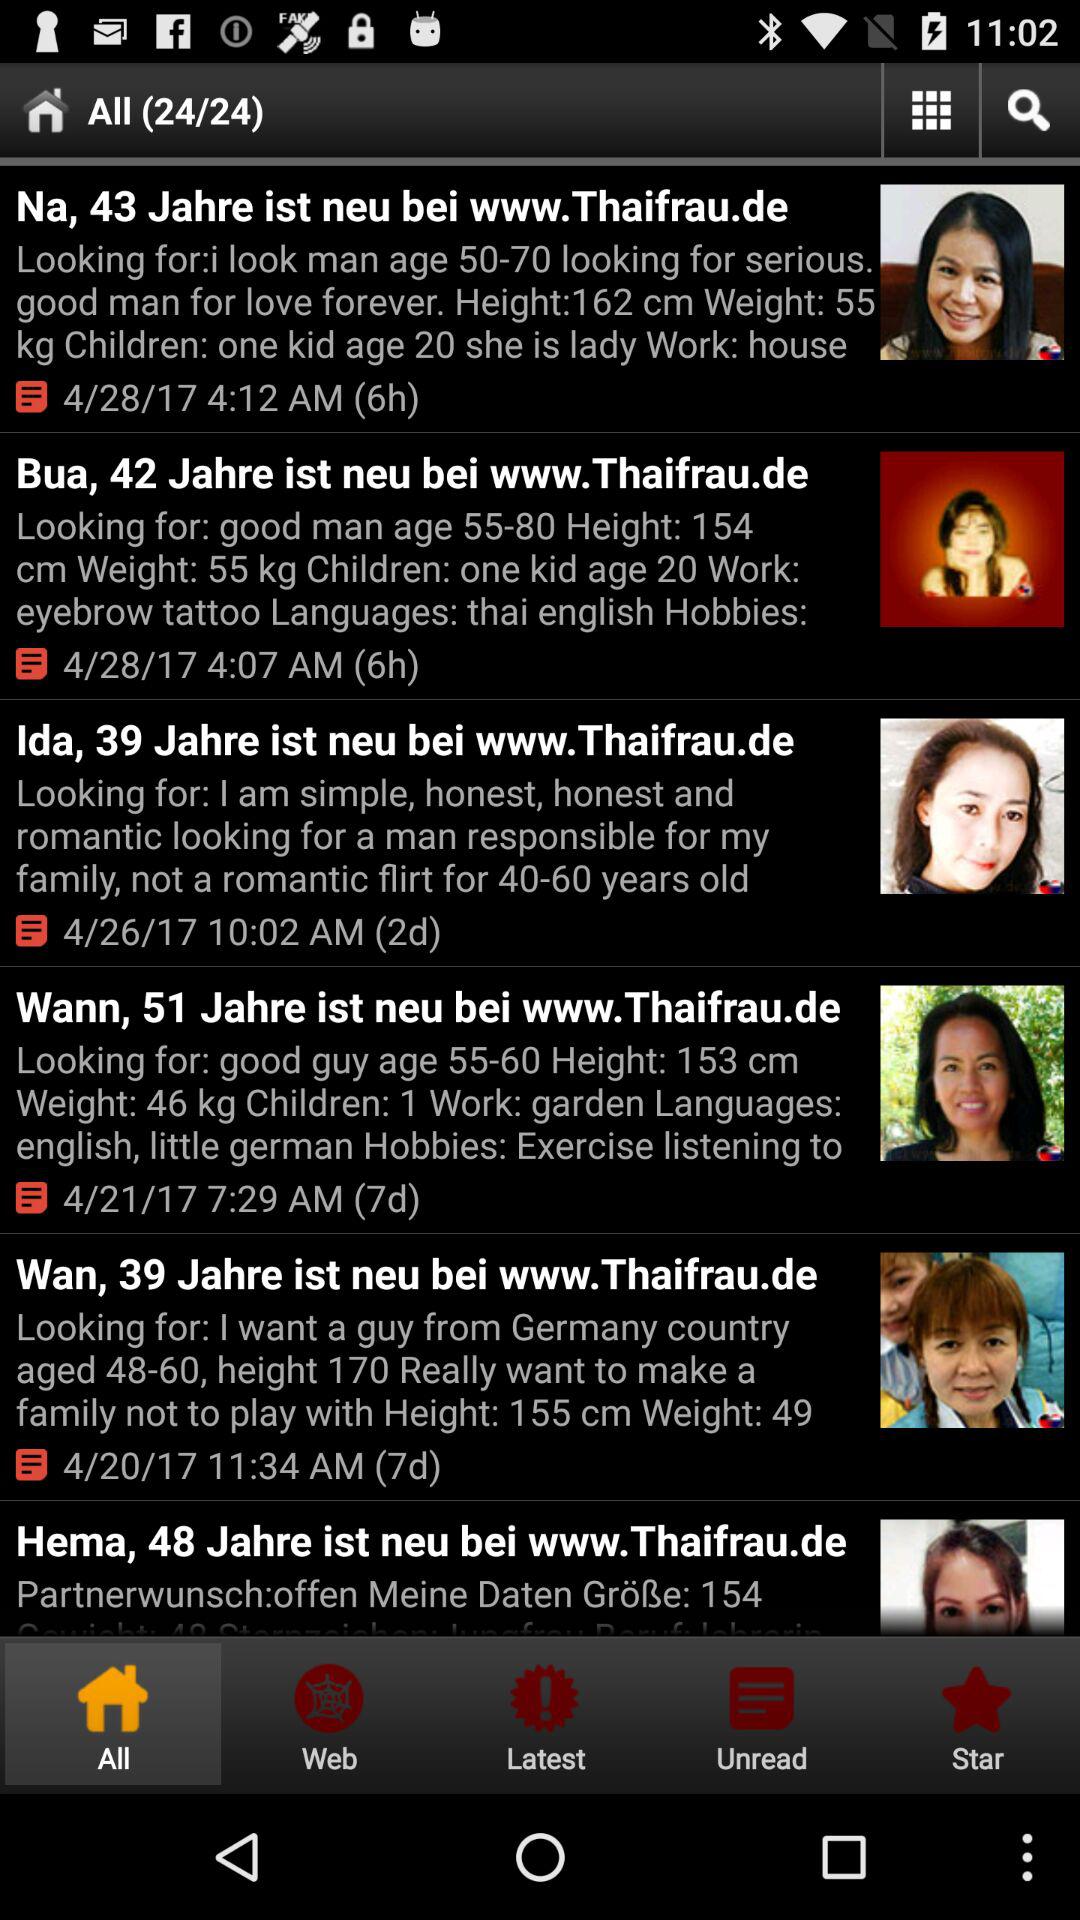 The height and width of the screenshot is (1920, 1080). Describe the element at coordinates (113, 1714) in the screenshot. I see `choose icon below partnerwunsch offen meine item` at that location.